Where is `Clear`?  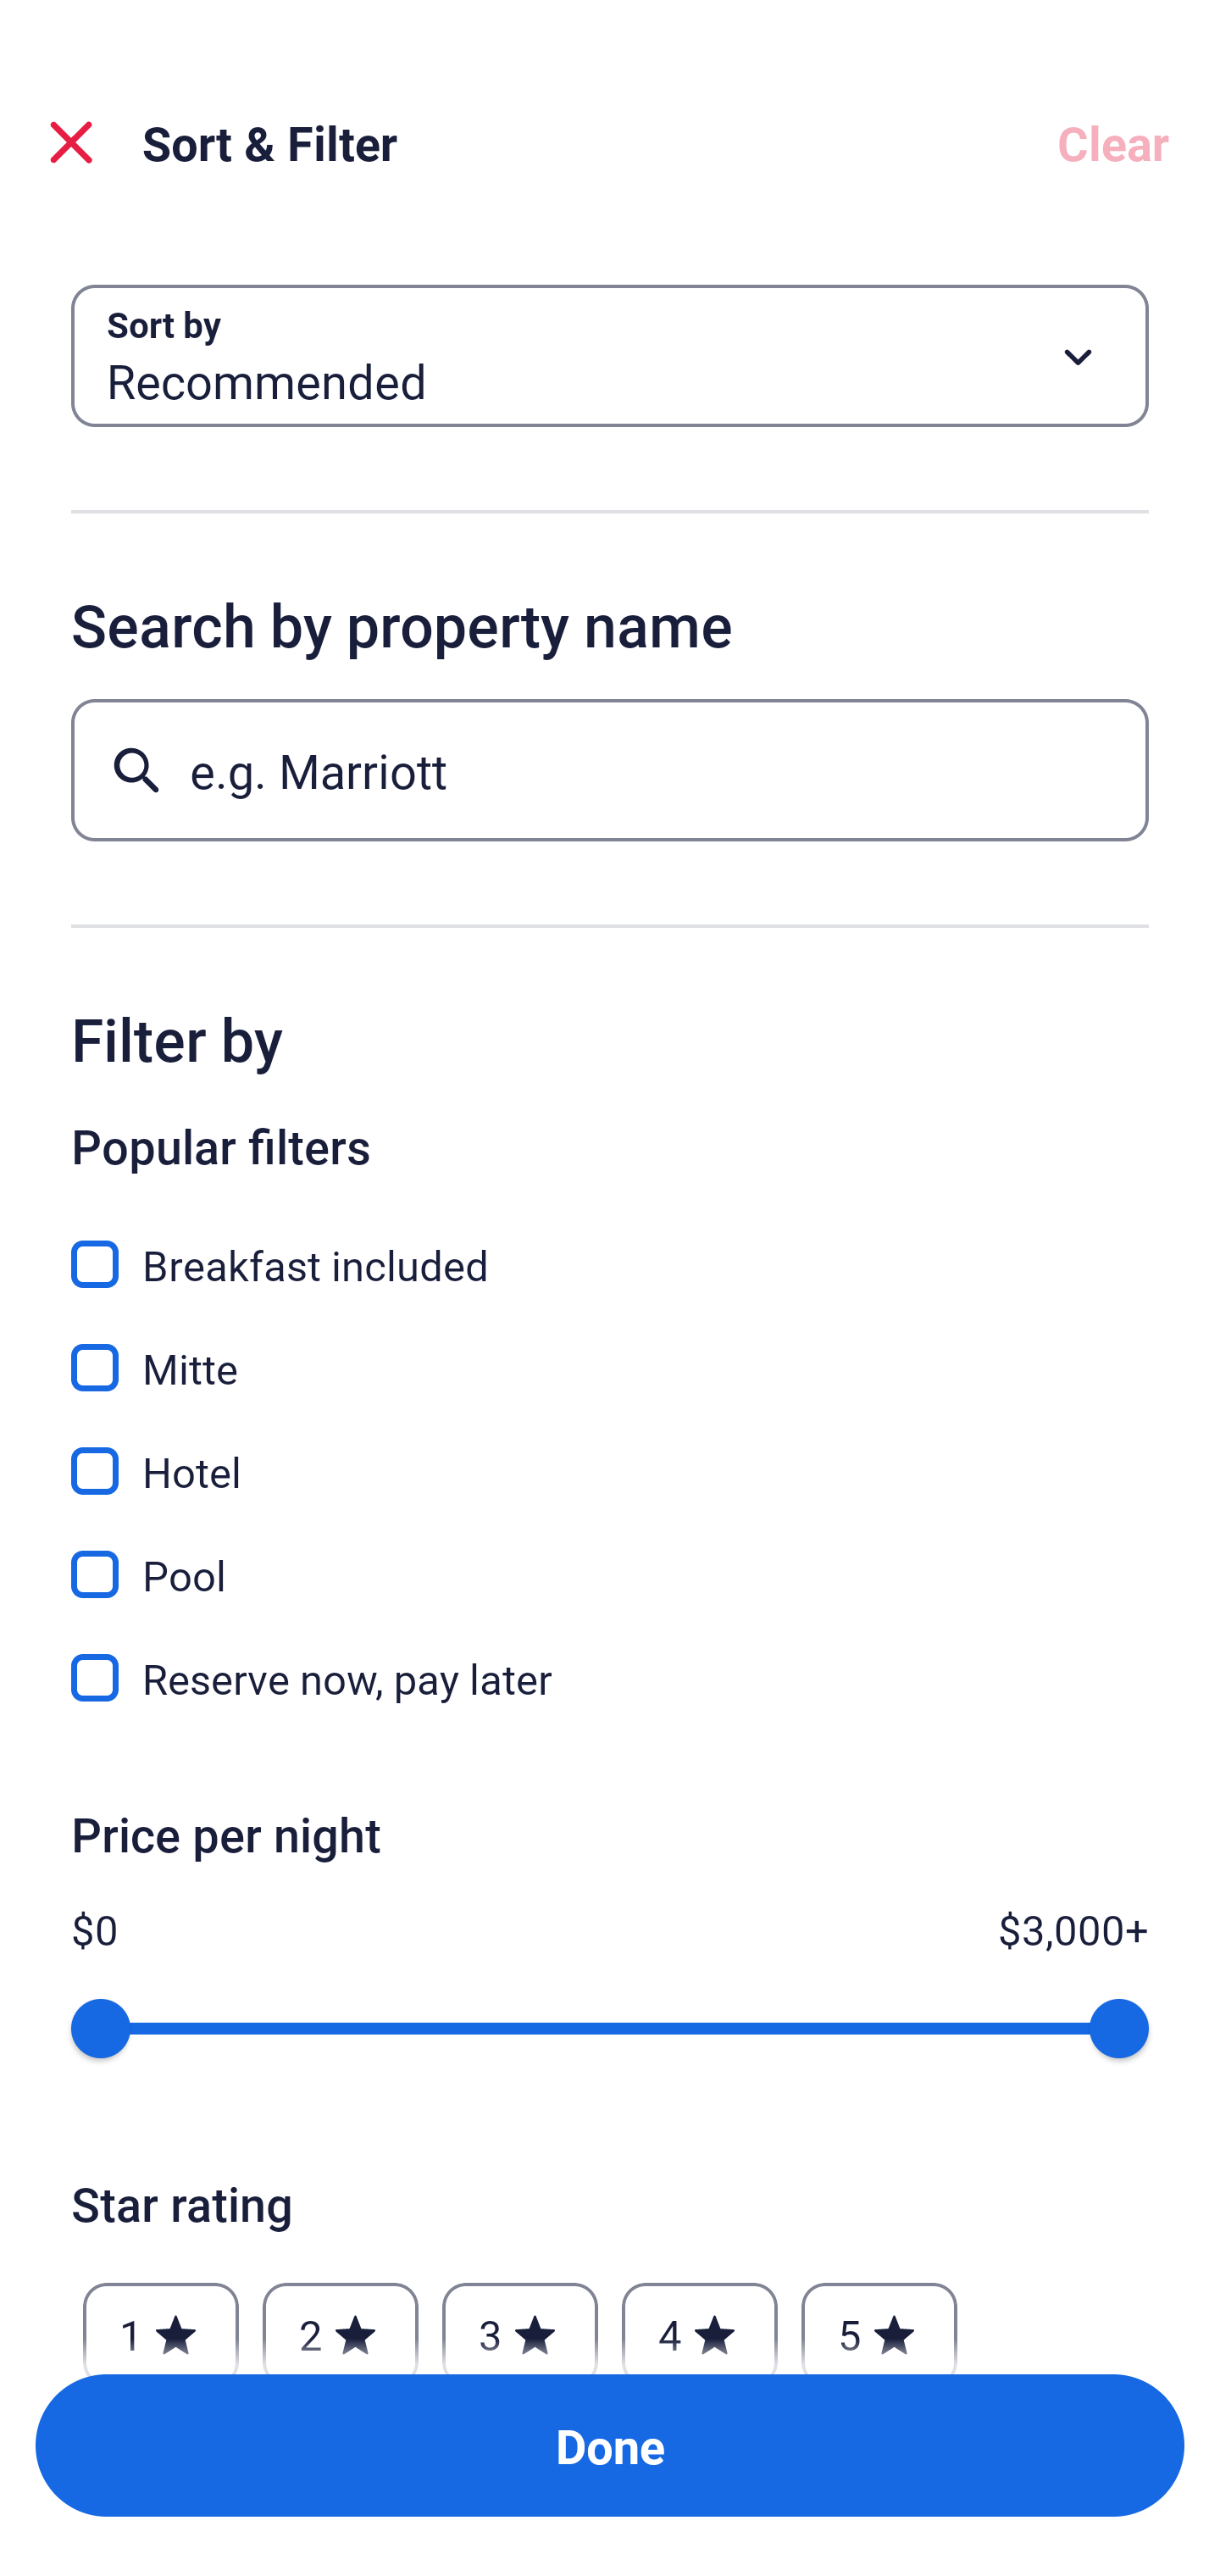 Clear is located at coordinates (1113, 142).